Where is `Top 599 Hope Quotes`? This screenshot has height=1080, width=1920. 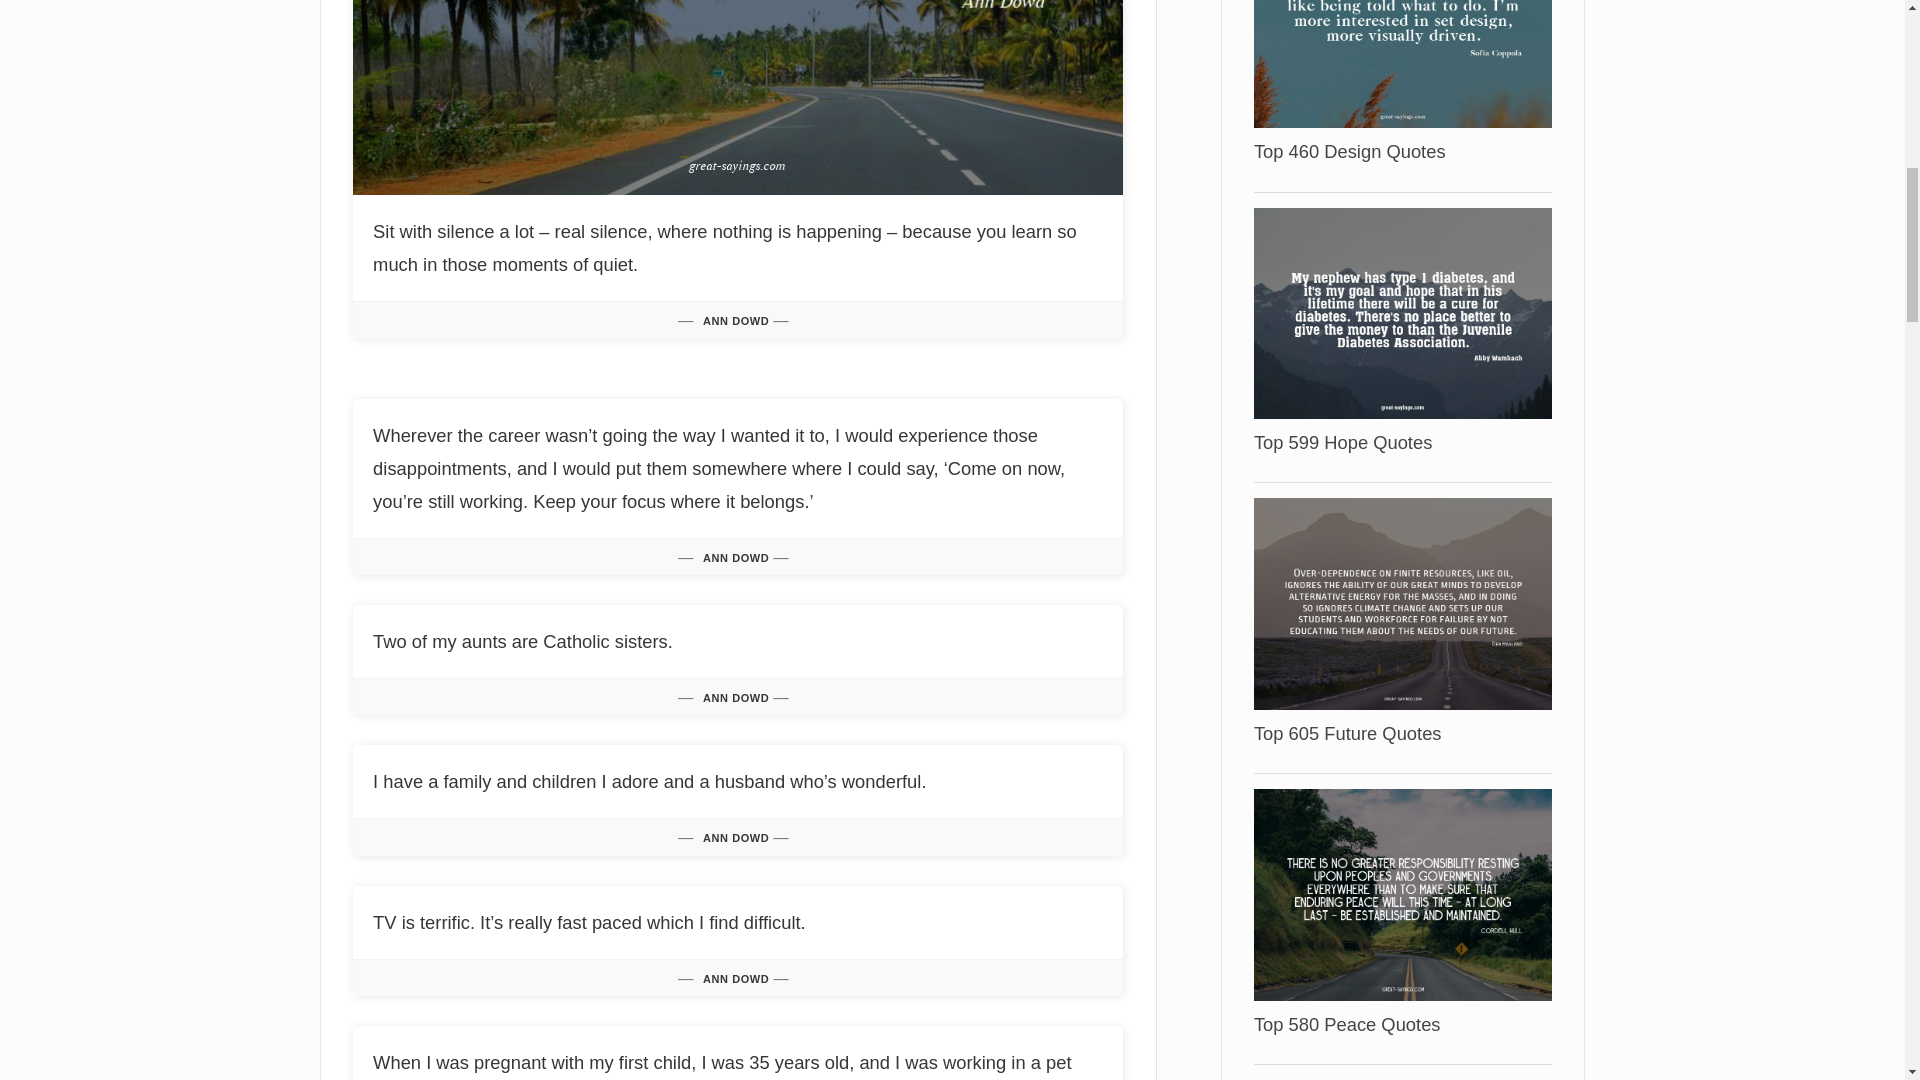 Top 599 Hope Quotes is located at coordinates (1402, 312).